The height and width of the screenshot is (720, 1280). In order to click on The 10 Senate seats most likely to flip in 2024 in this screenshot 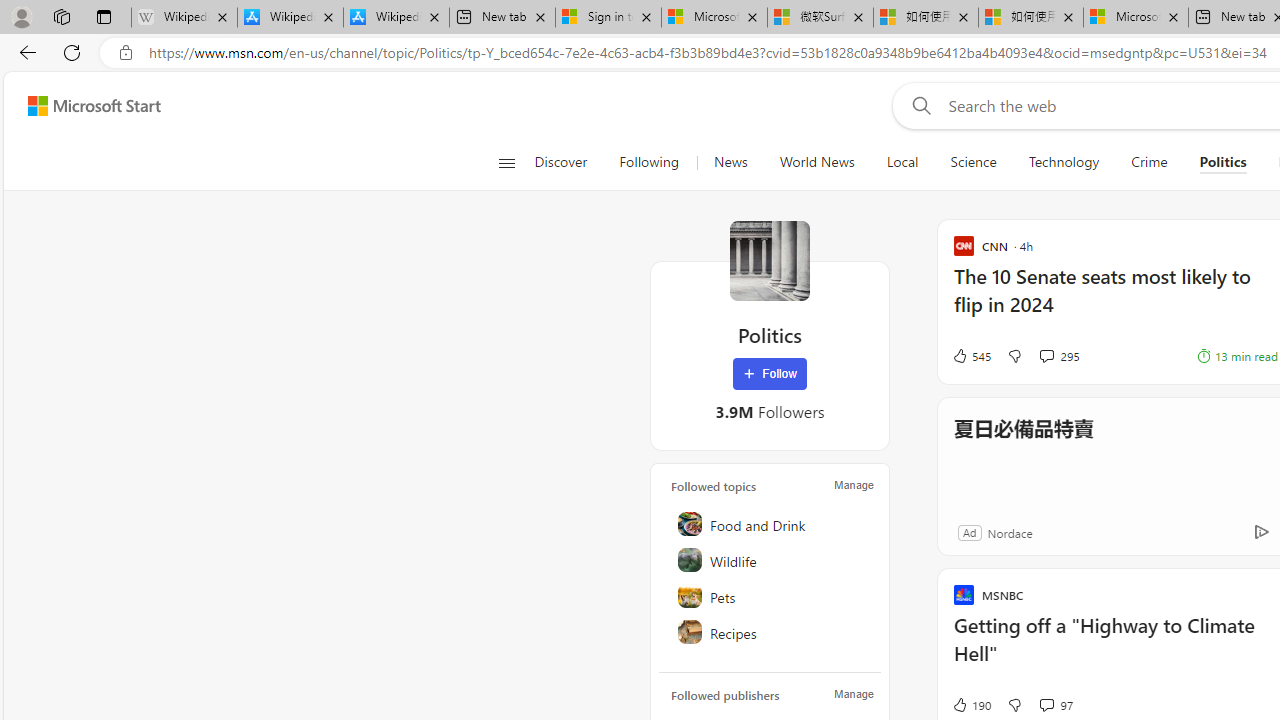, I will do `click(1115, 300)`.